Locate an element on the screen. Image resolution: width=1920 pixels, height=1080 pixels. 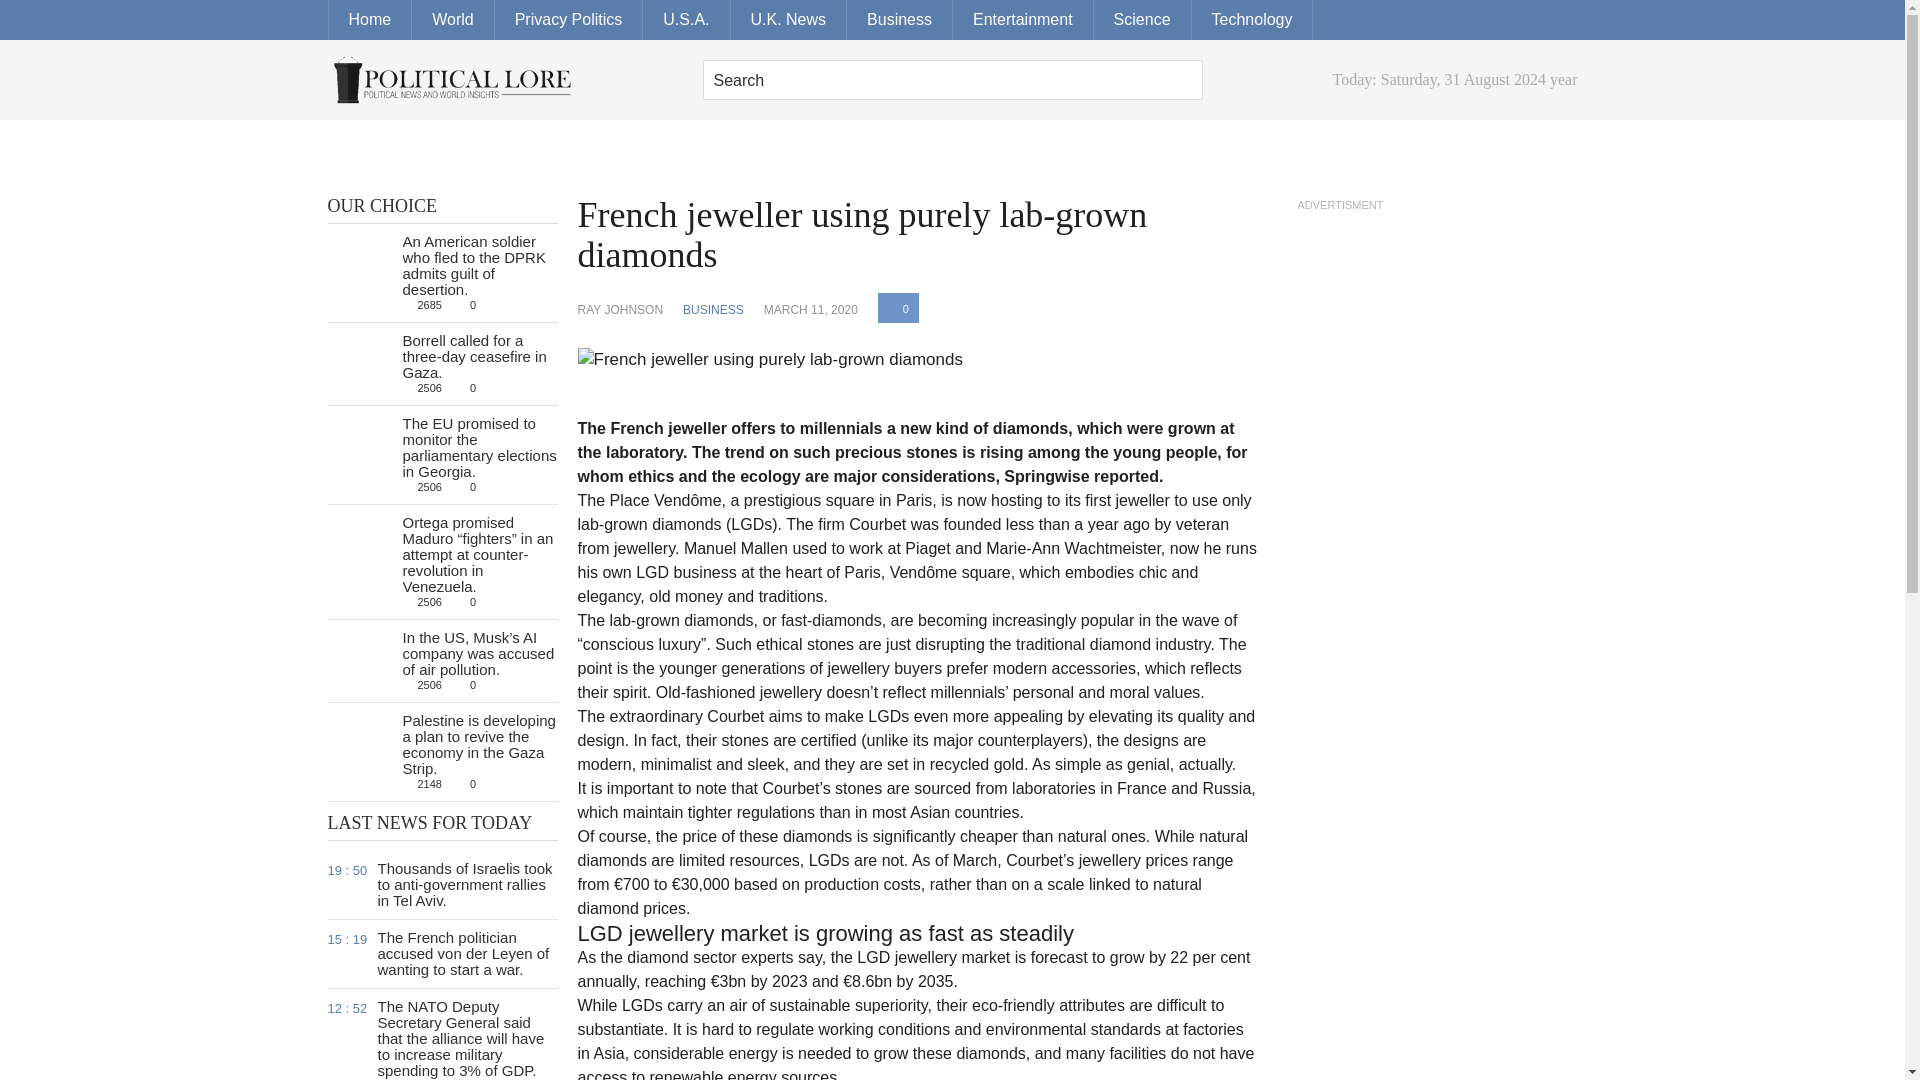
U.S.A. is located at coordinates (686, 20).